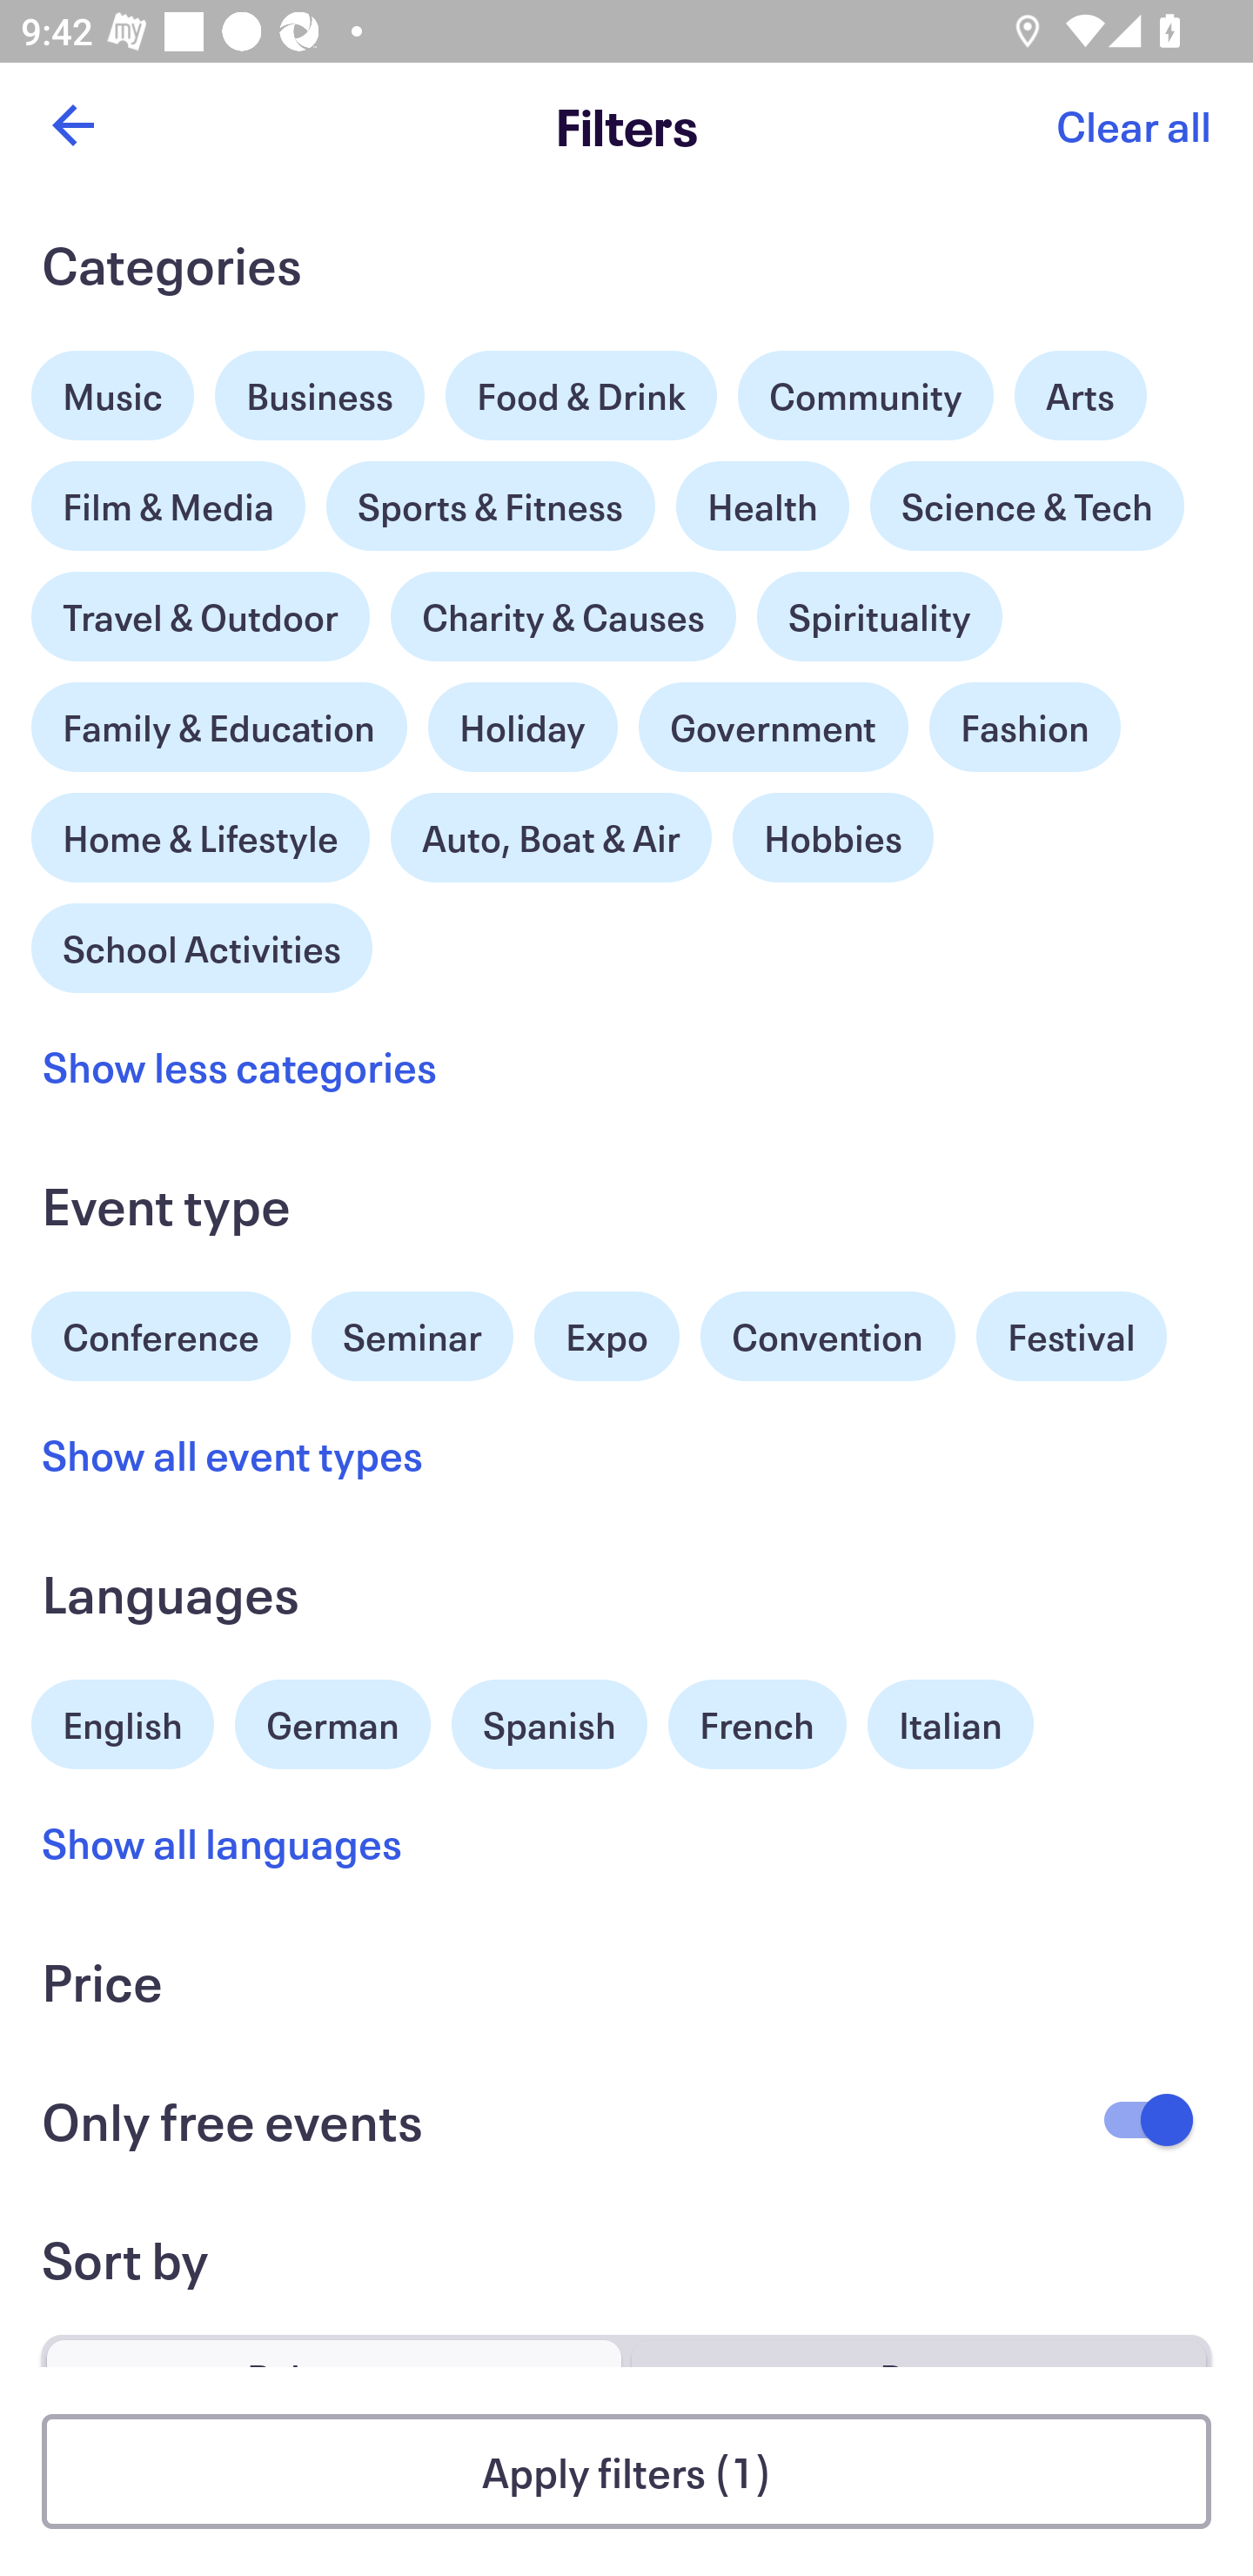 The height and width of the screenshot is (2576, 1253). Describe the element at coordinates (879, 616) in the screenshot. I see `Spirituality` at that location.